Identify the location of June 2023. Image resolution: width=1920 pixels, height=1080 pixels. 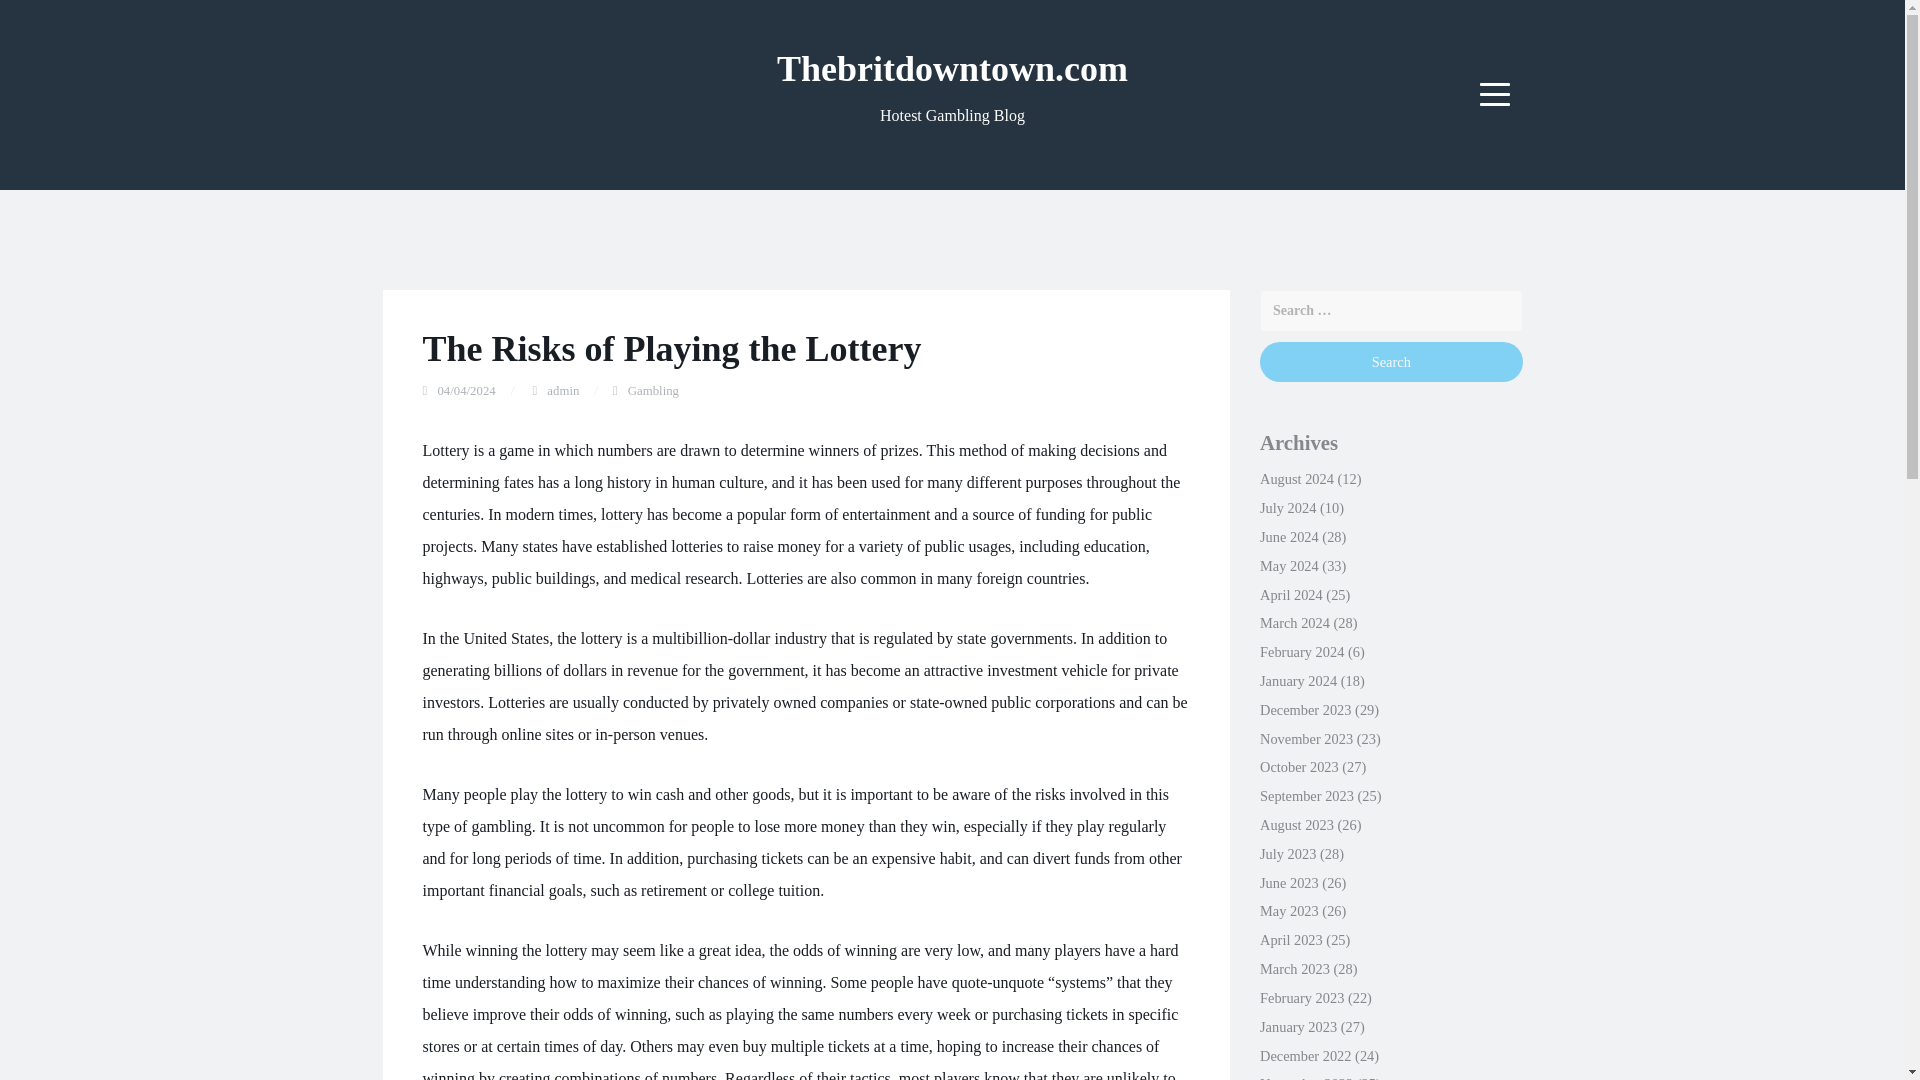
(1289, 882).